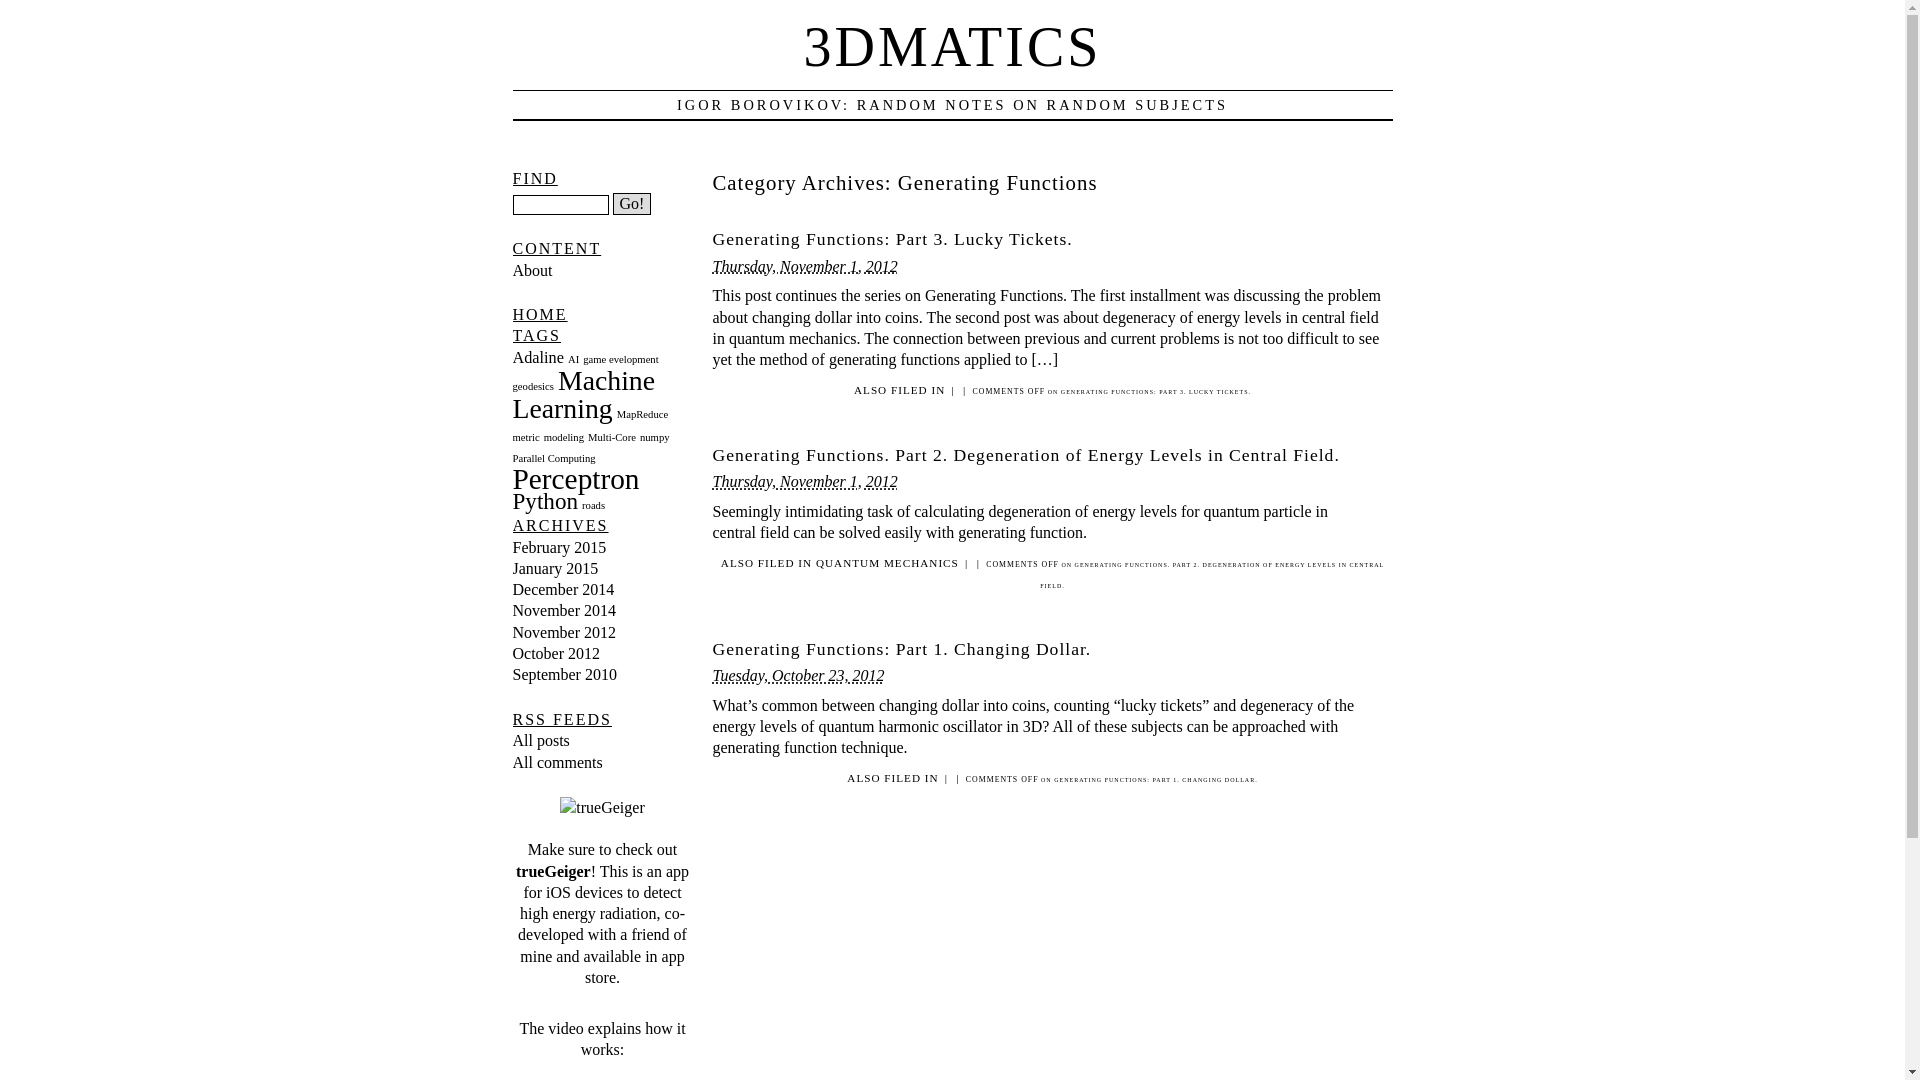 This screenshot has width=1920, height=1080. What do you see at coordinates (556, 654) in the screenshot?
I see `October 2012` at bounding box center [556, 654].